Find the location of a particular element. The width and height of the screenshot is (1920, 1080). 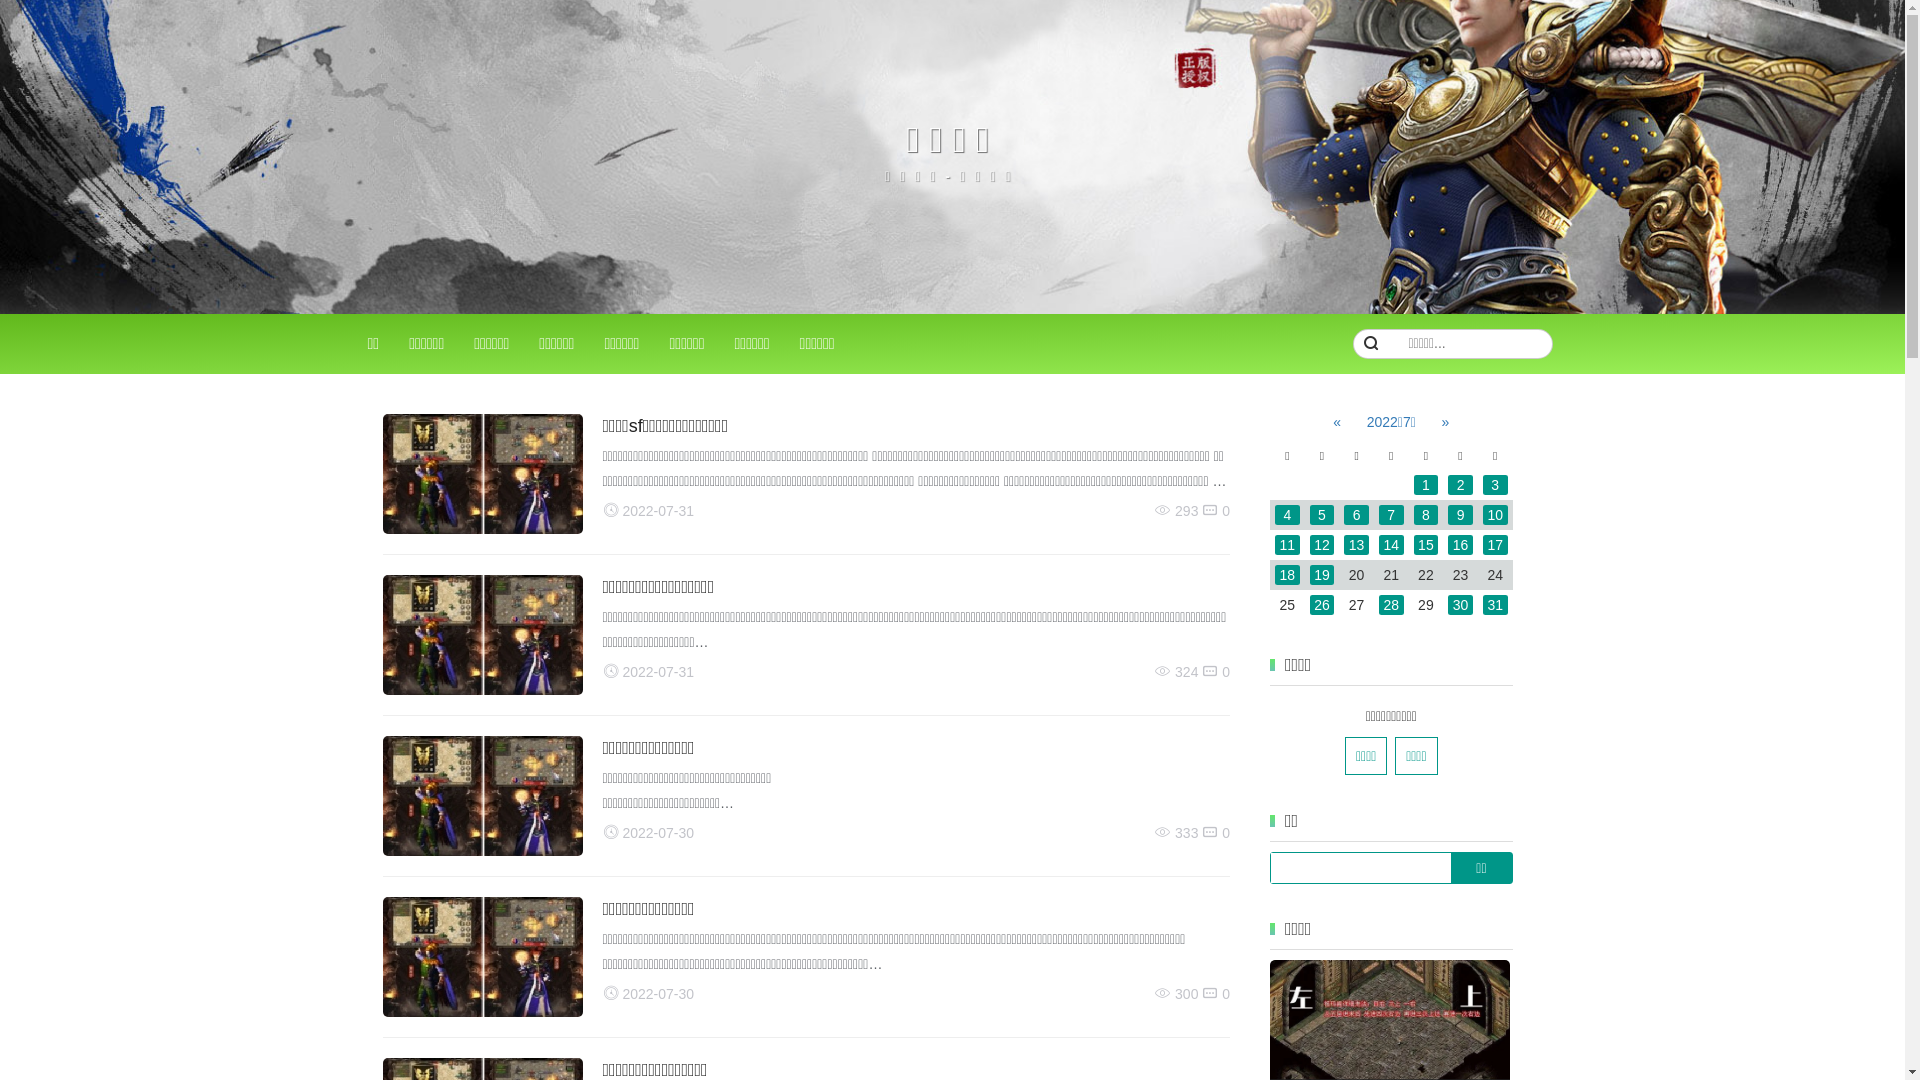

11 is located at coordinates (1288, 545).